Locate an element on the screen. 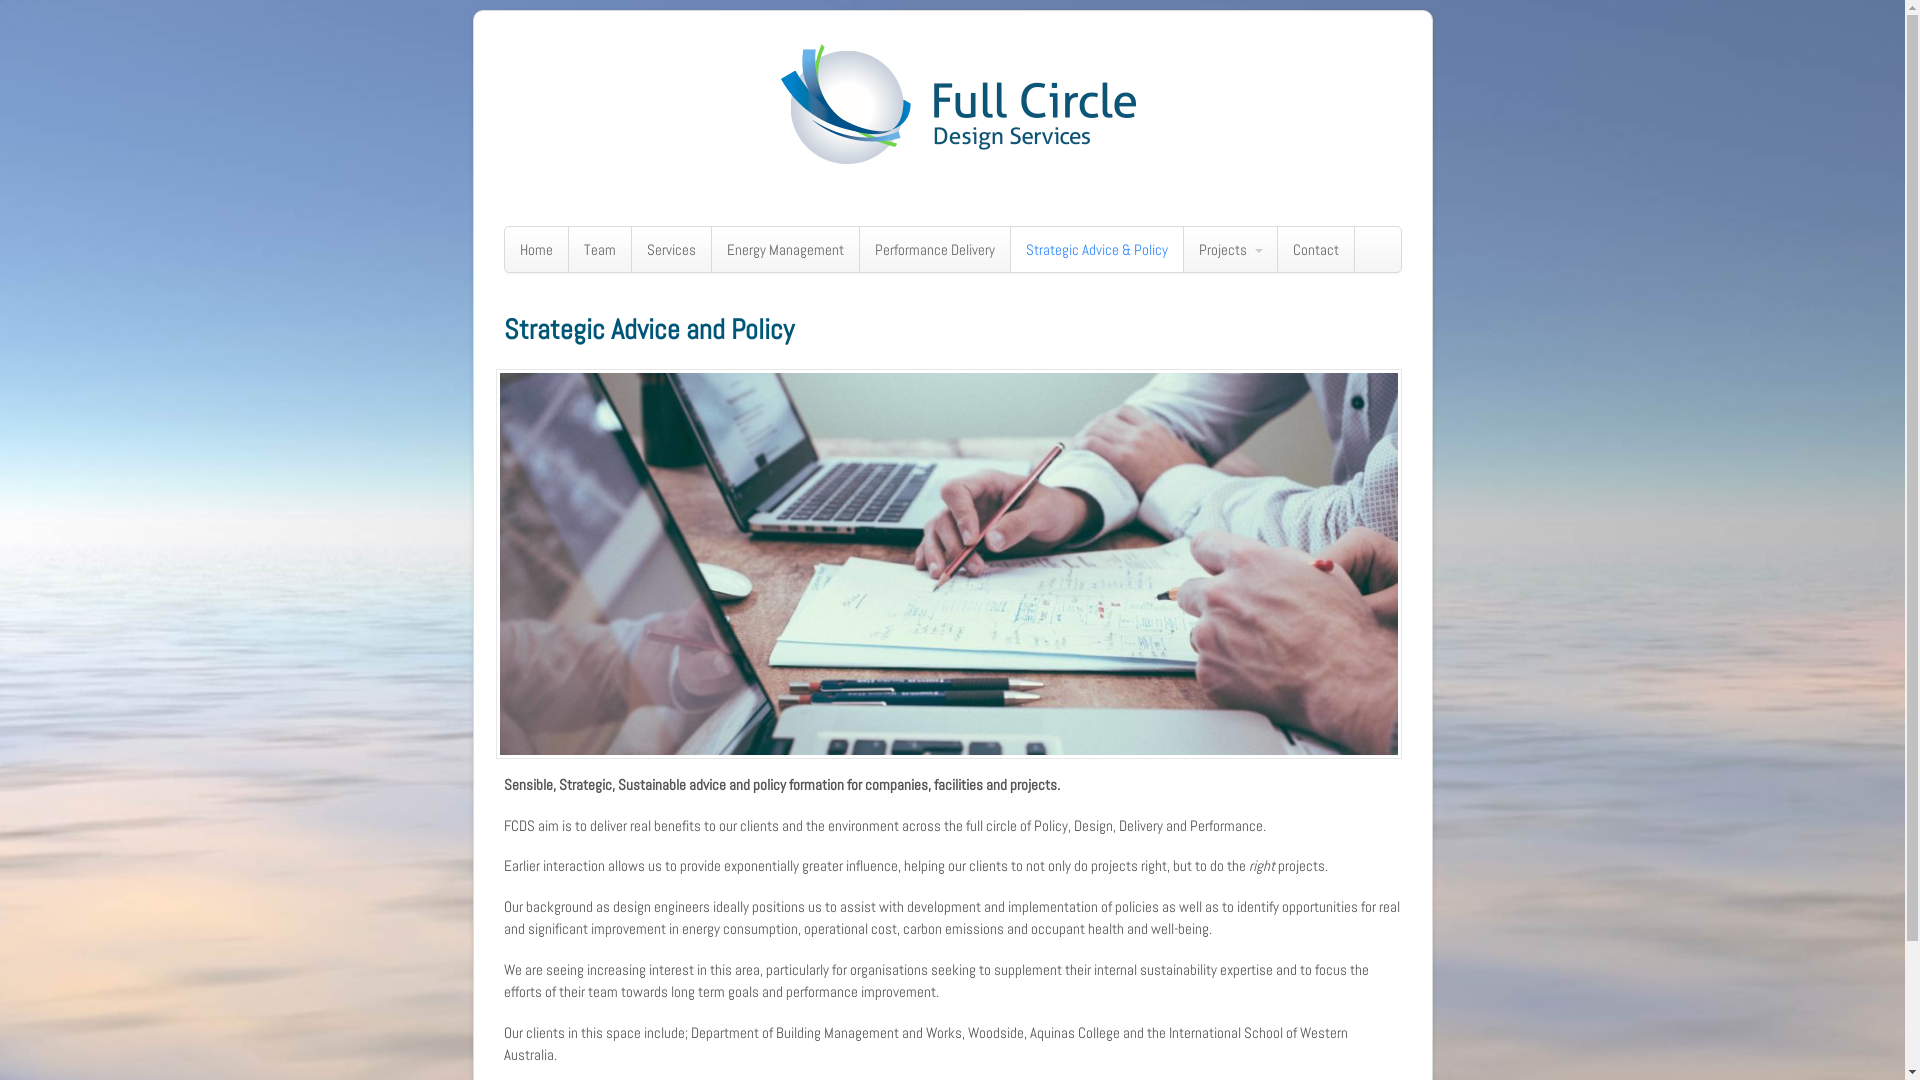 The height and width of the screenshot is (1080, 1920). Performance Delivery is located at coordinates (934, 250).